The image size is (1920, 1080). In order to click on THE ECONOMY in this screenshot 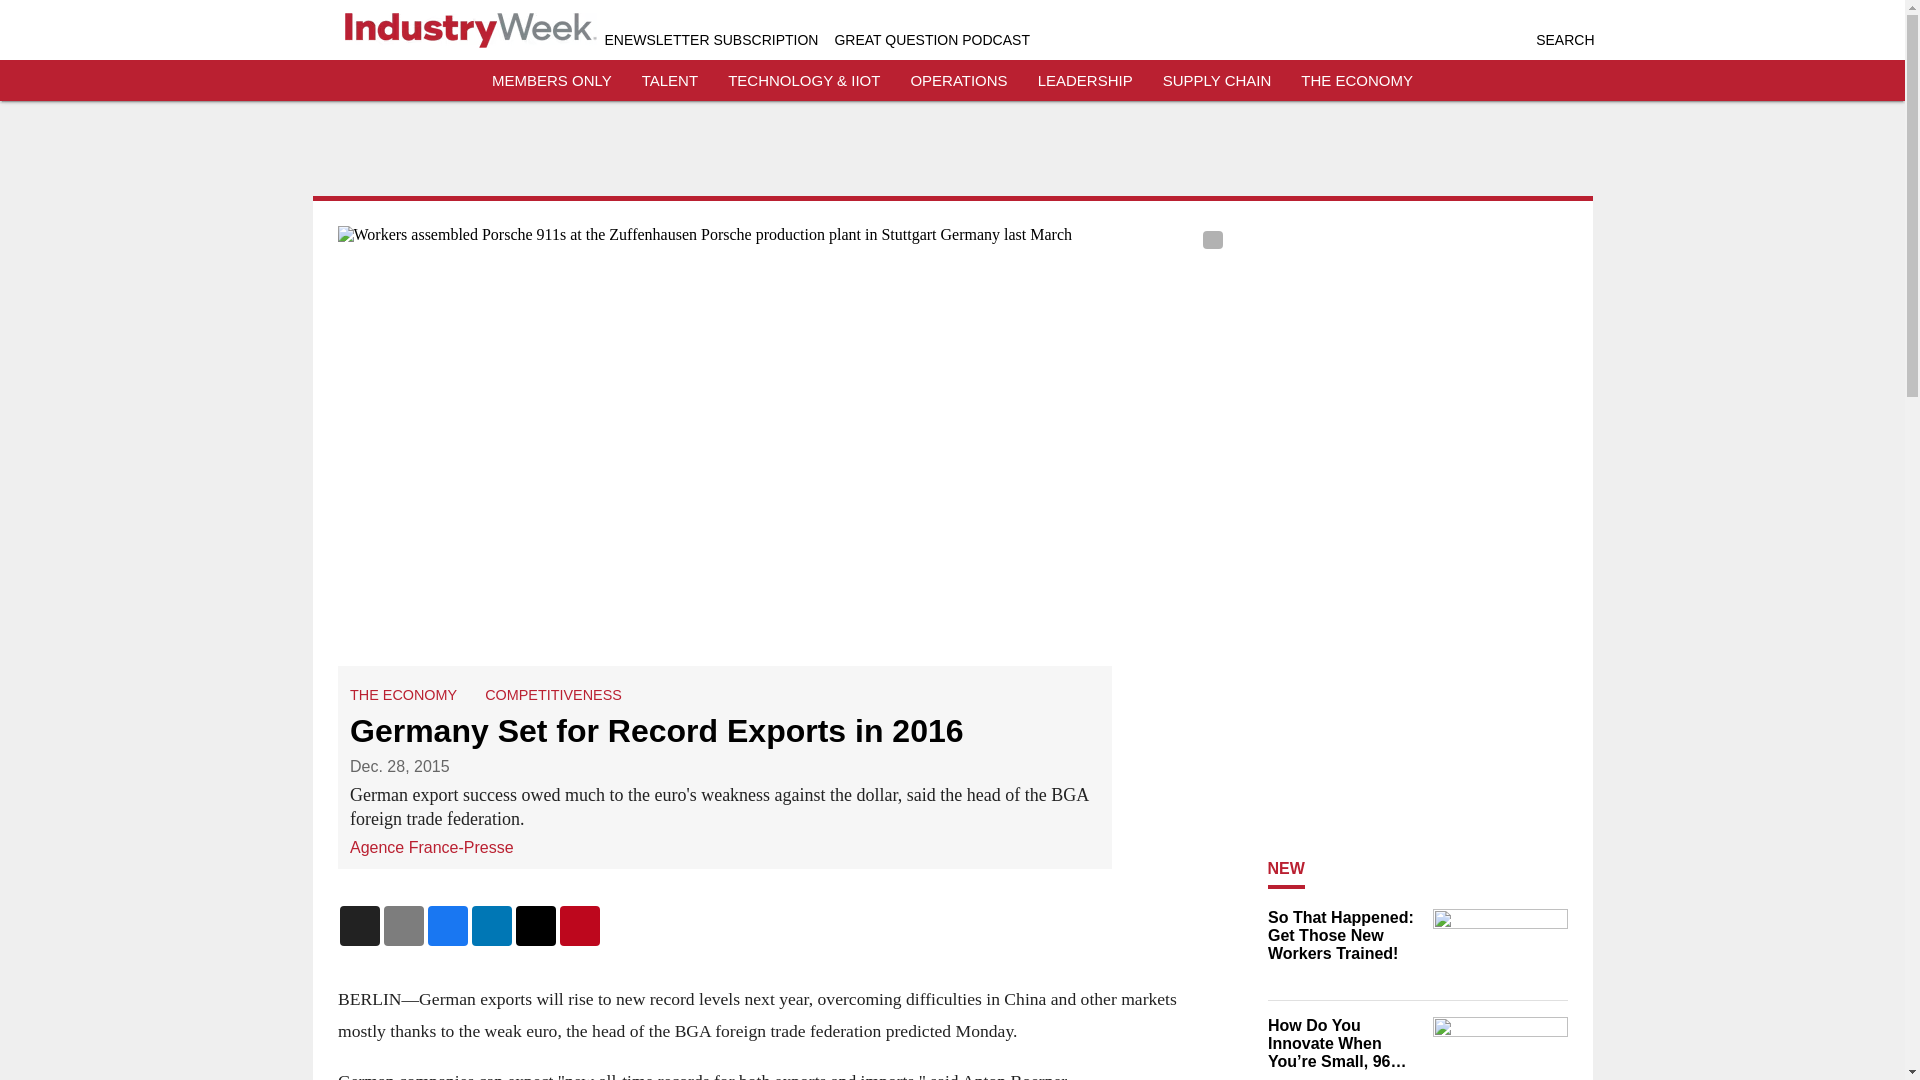, I will do `click(402, 694)`.